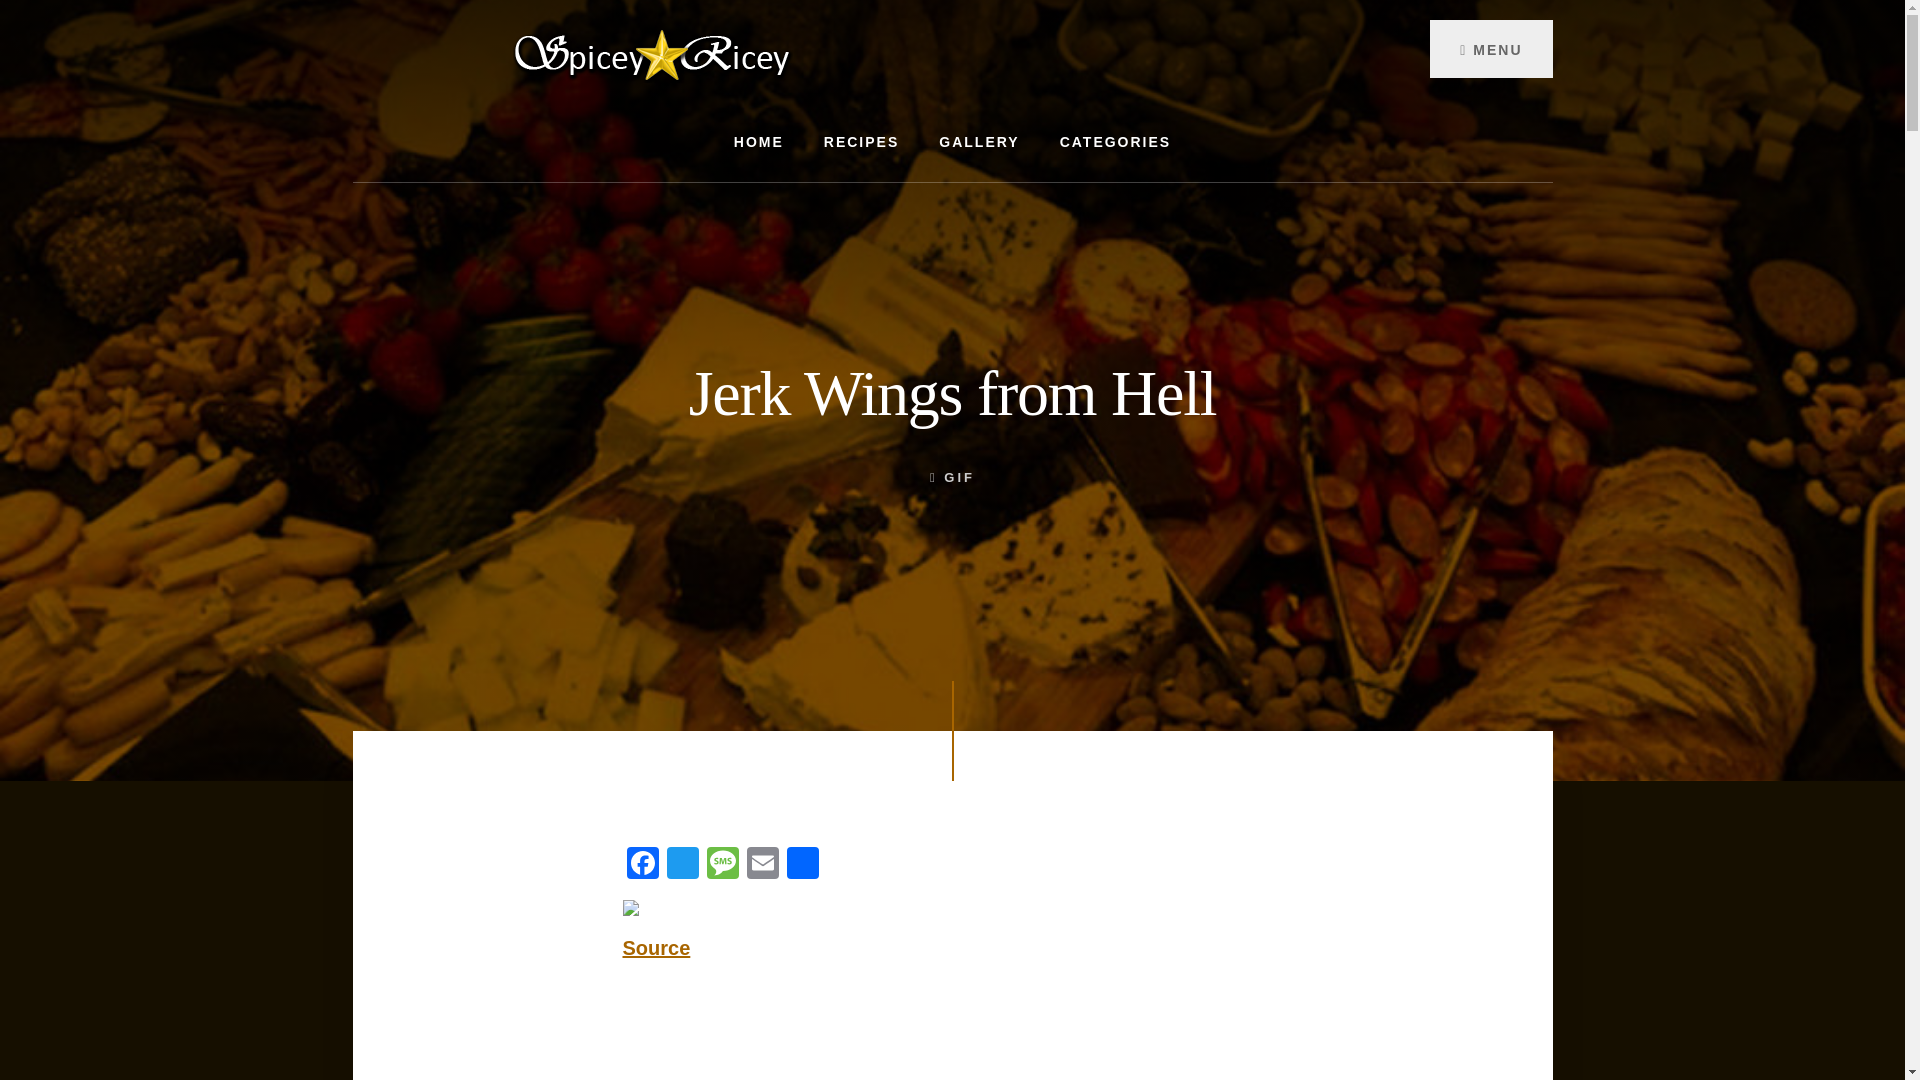 This screenshot has height=1080, width=1920. Describe the element at coordinates (862, 141) in the screenshot. I see `RECIPES` at that location.